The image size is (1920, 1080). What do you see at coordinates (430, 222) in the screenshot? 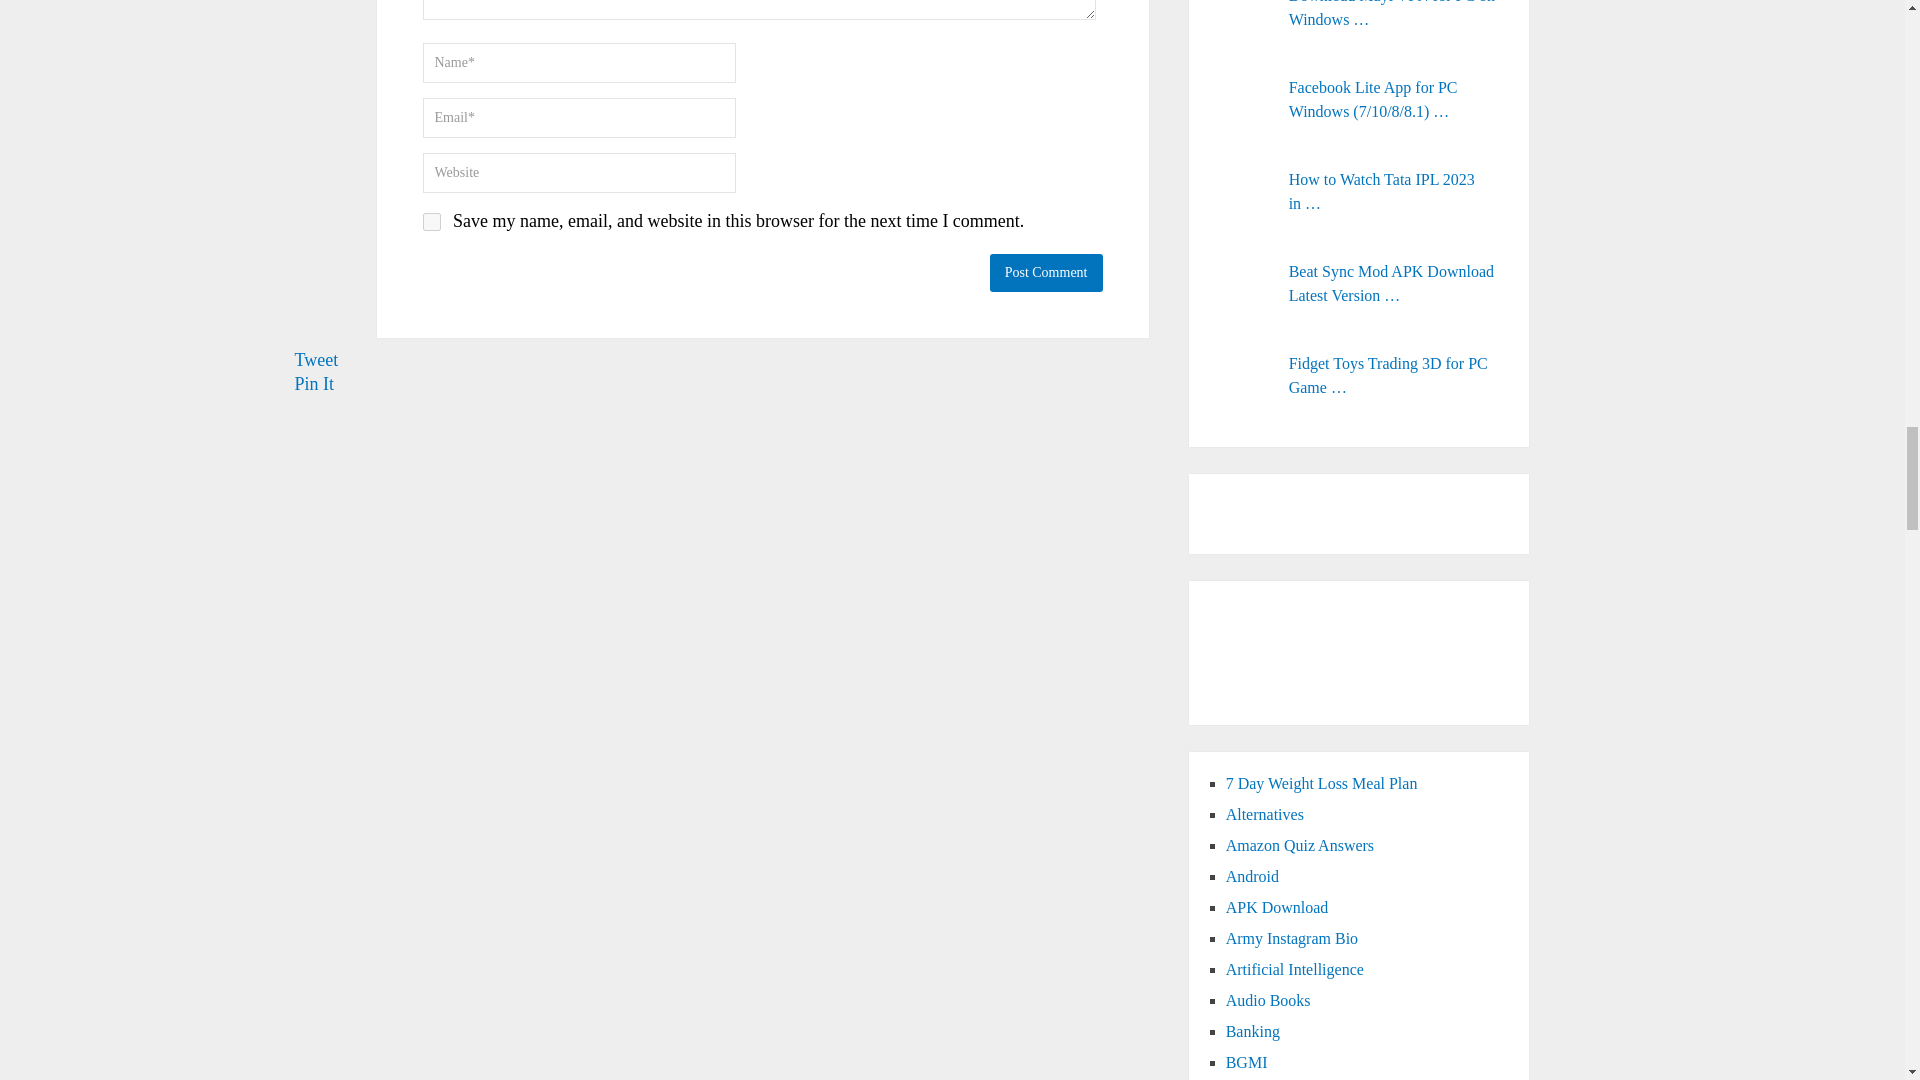
I see `yes` at bounding box center [430, 222].